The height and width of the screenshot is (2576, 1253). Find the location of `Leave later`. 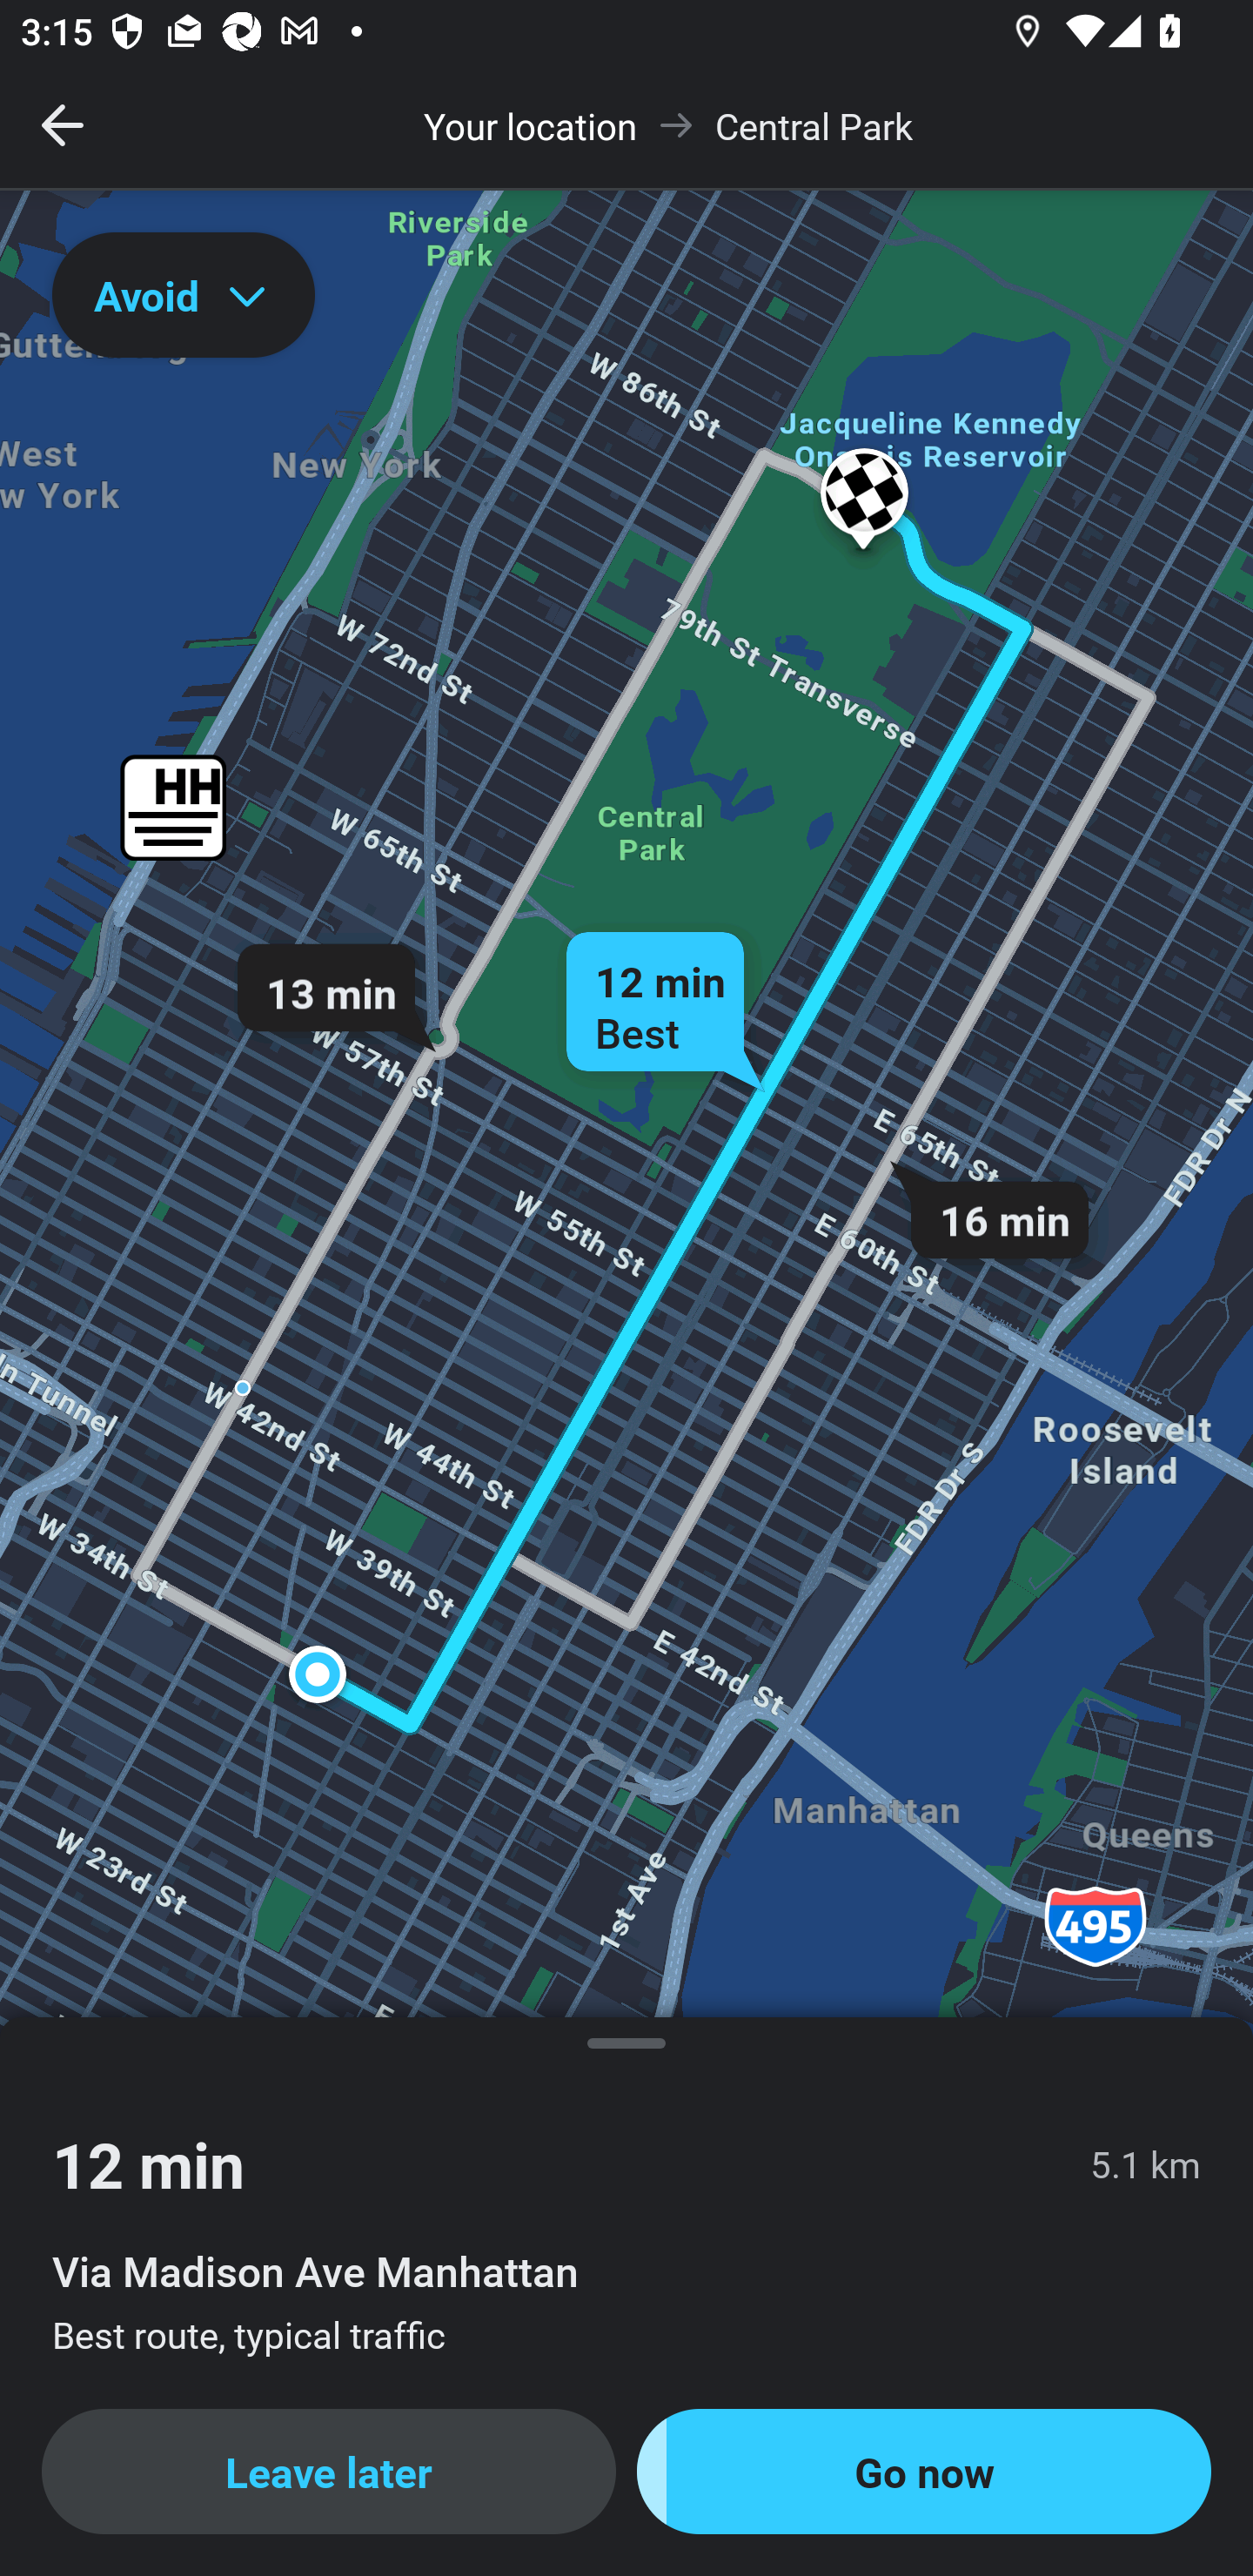

Leave later is located at coordinates (329, 2472).